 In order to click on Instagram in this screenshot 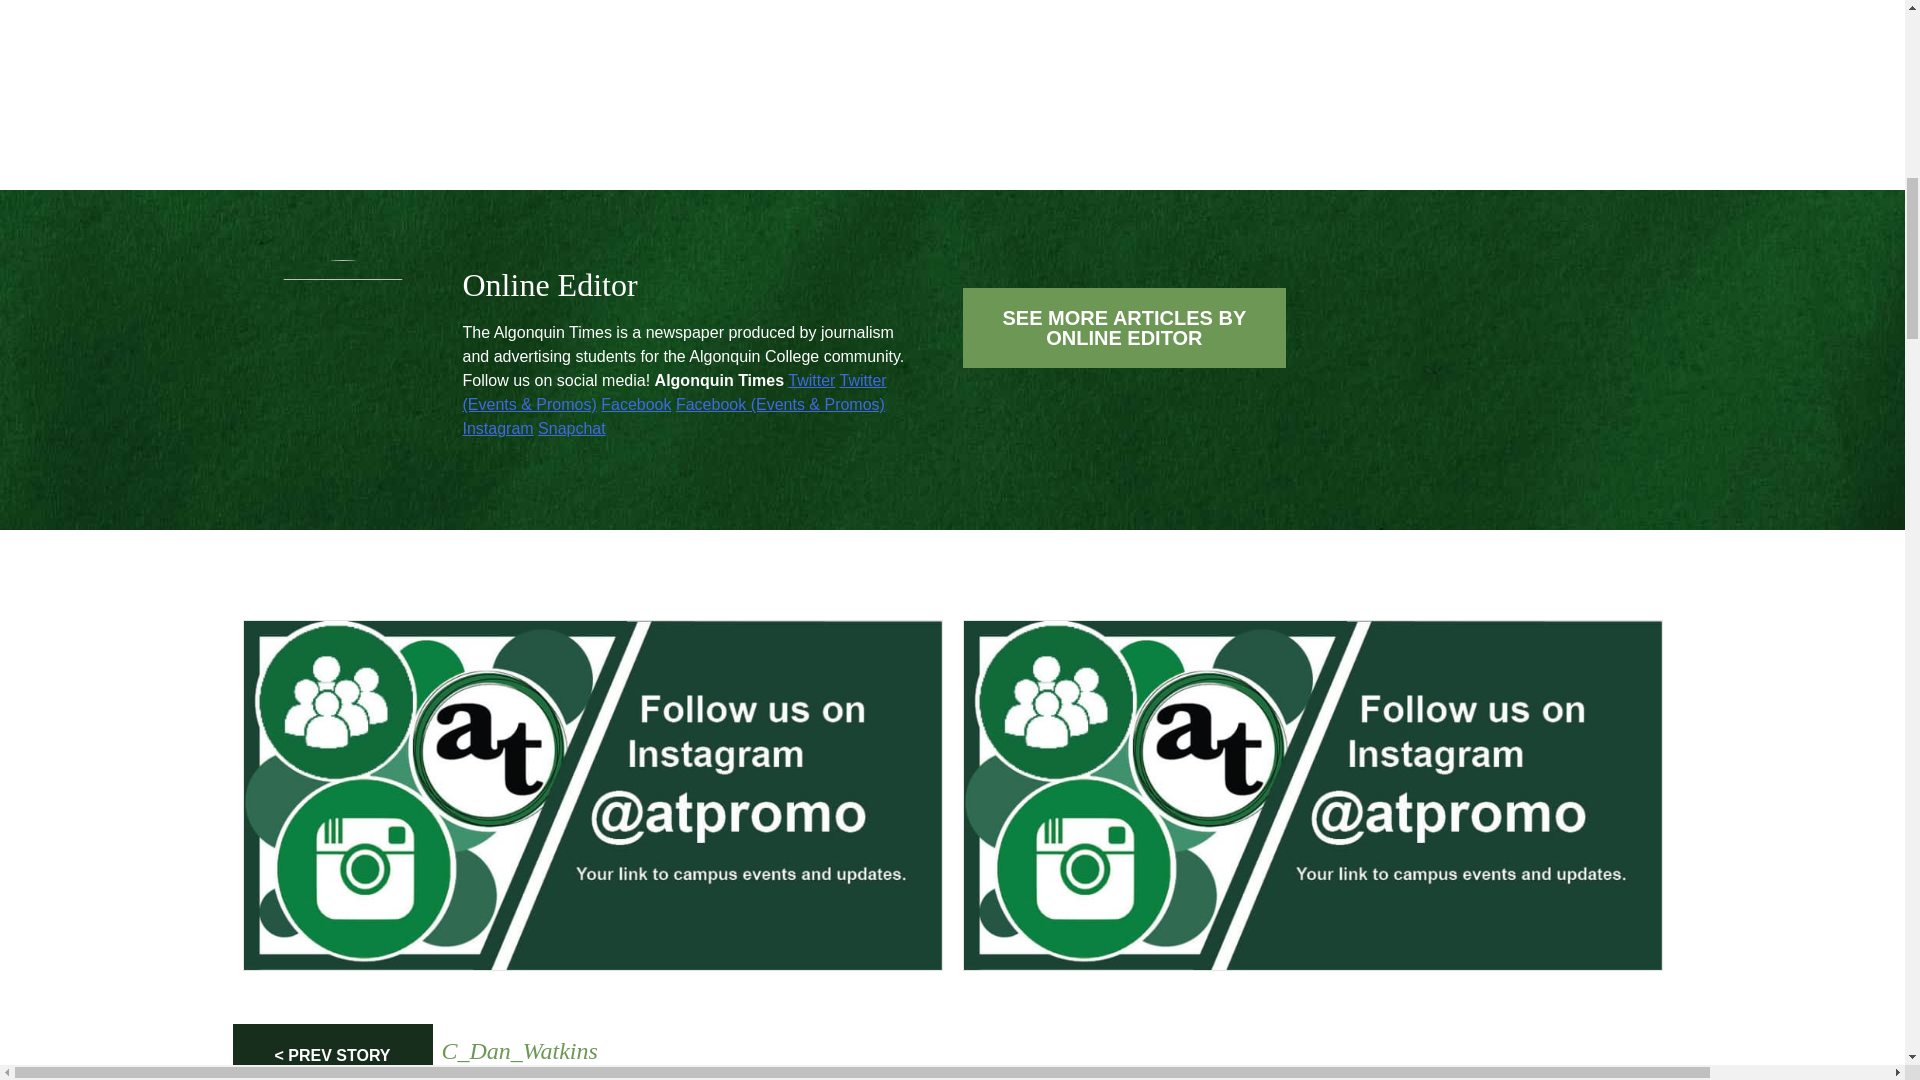, I will do `click(572, 428)`.